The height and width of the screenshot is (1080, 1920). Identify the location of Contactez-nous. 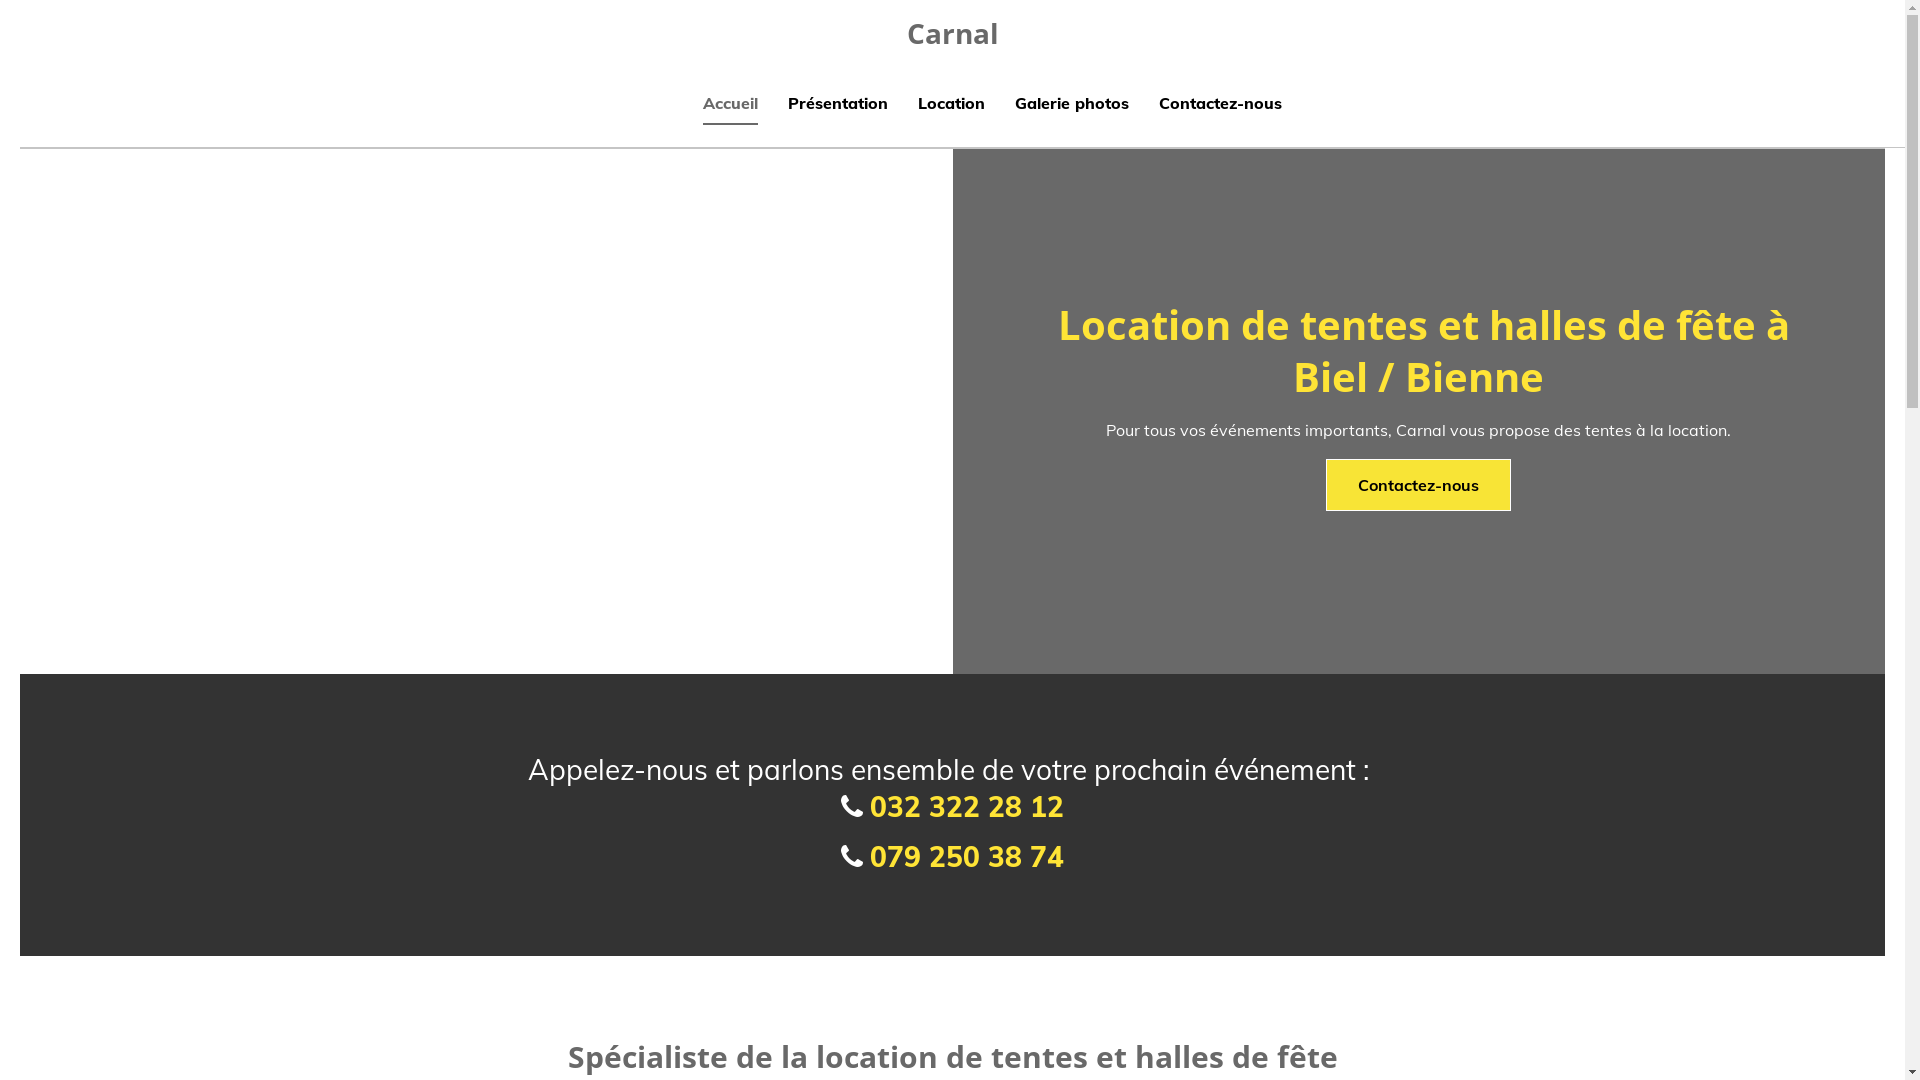
(1418, 485).